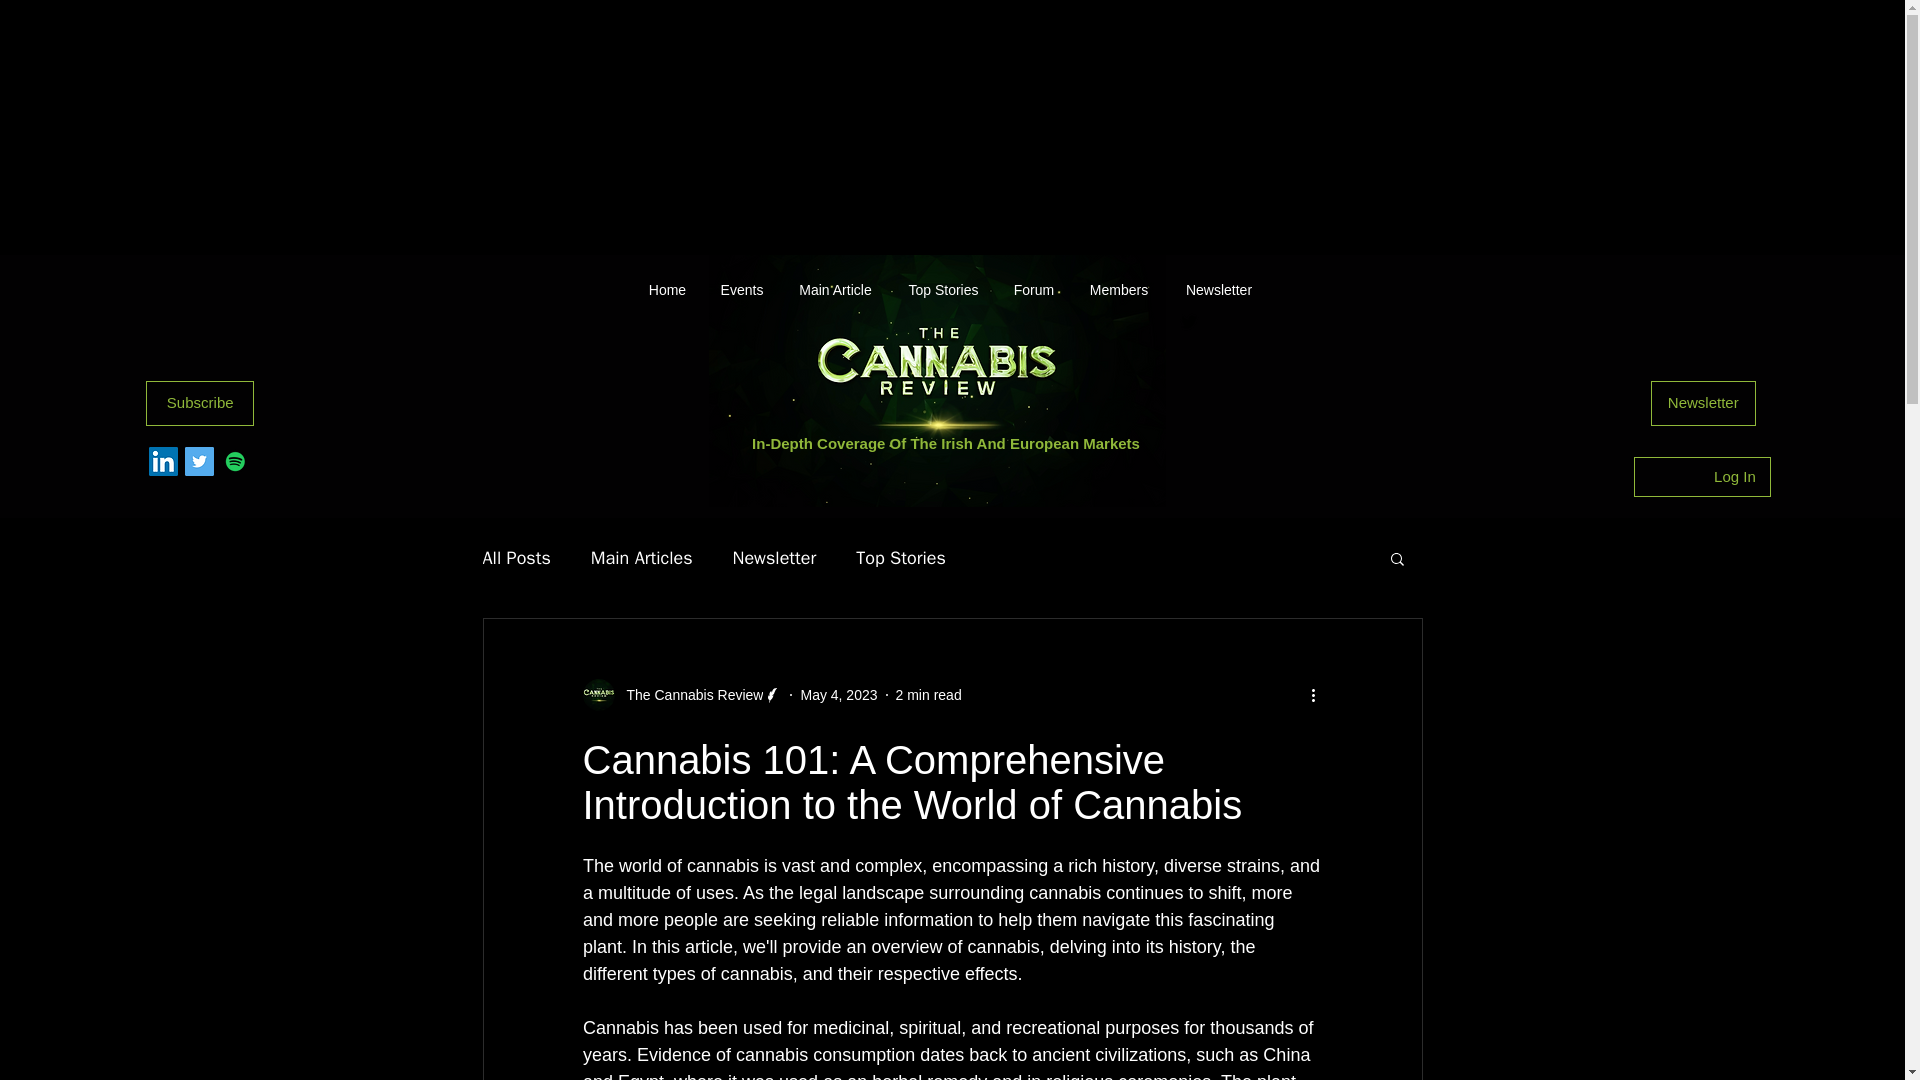  What do you see at coordinates (199, 403) in the screenshot?
I see `Subscribe` at bounding box center [199, 403].